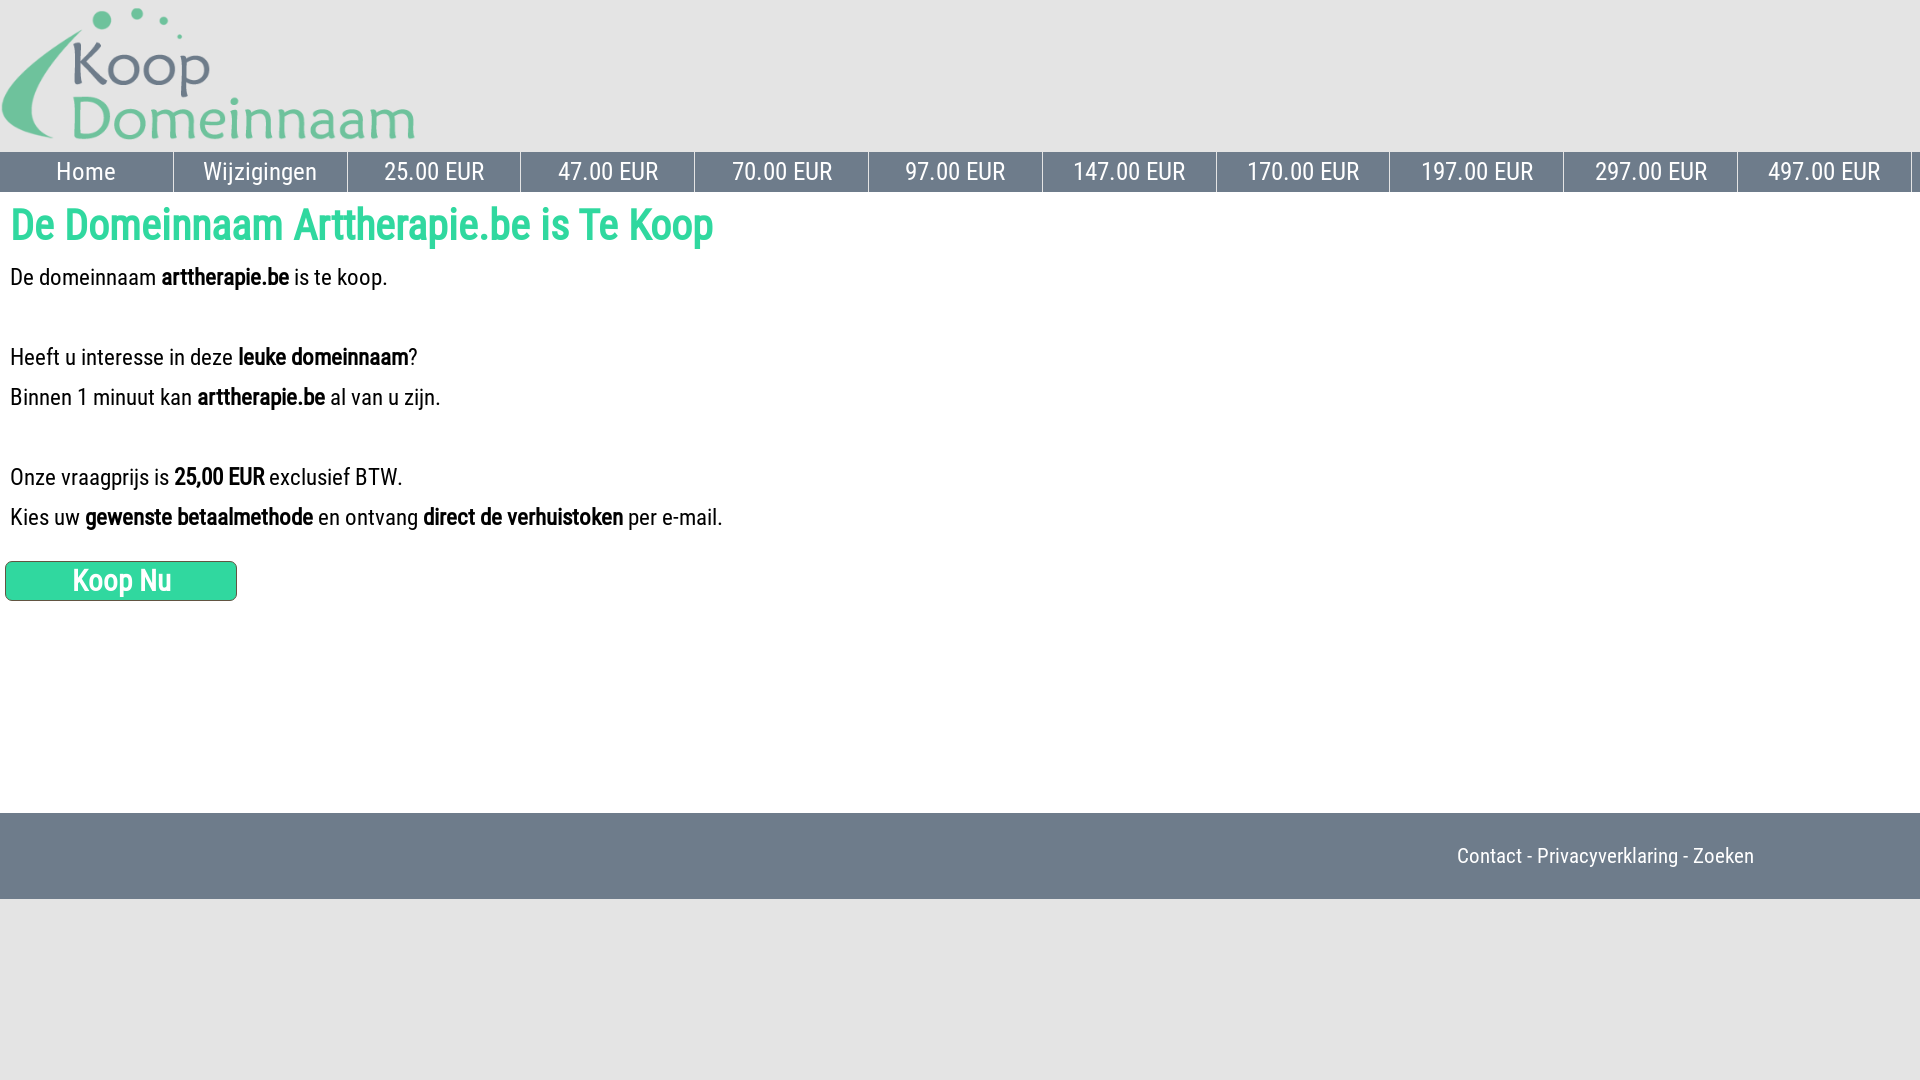 This screenshot has width=1920, height=1080. Describe the element at coordinates (1130, 172) in the screenshot. I see `147.00 EUR` at that location.